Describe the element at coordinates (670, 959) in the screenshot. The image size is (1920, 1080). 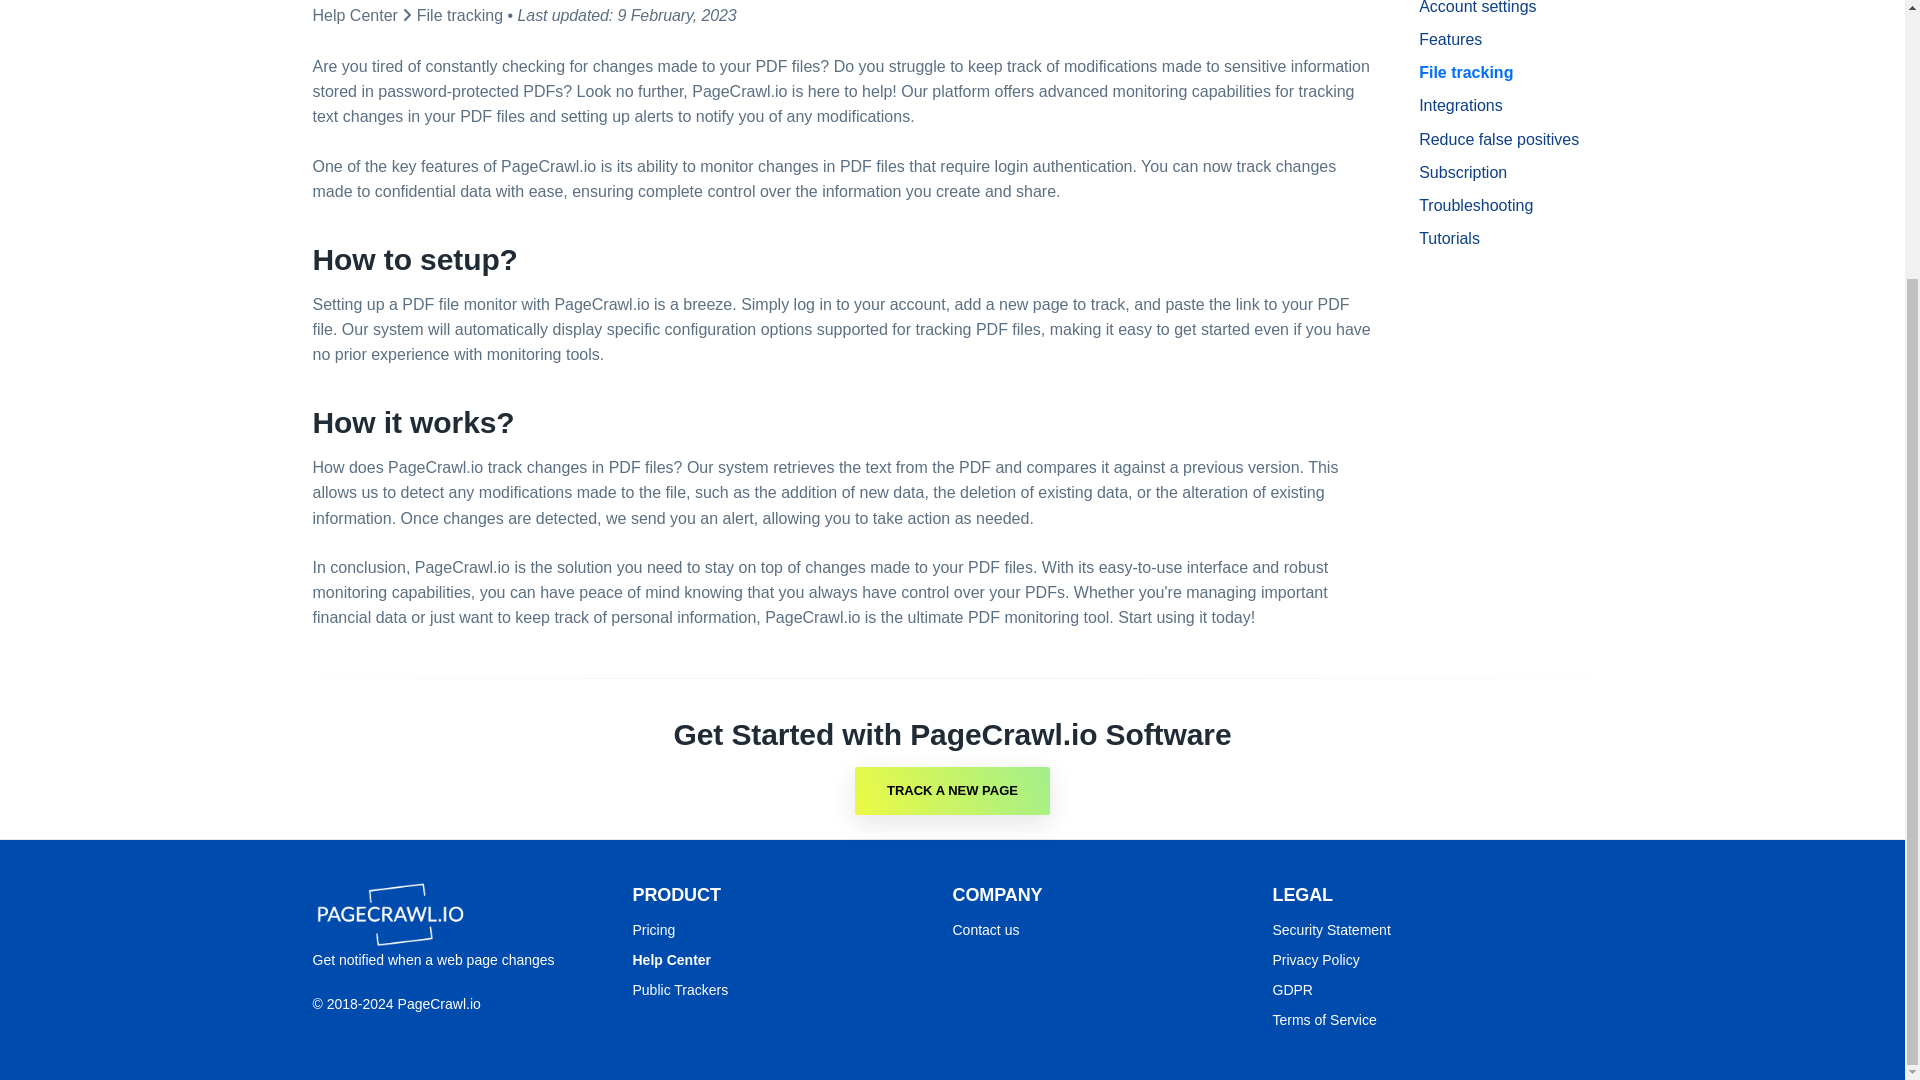
I see `Help` at that location.